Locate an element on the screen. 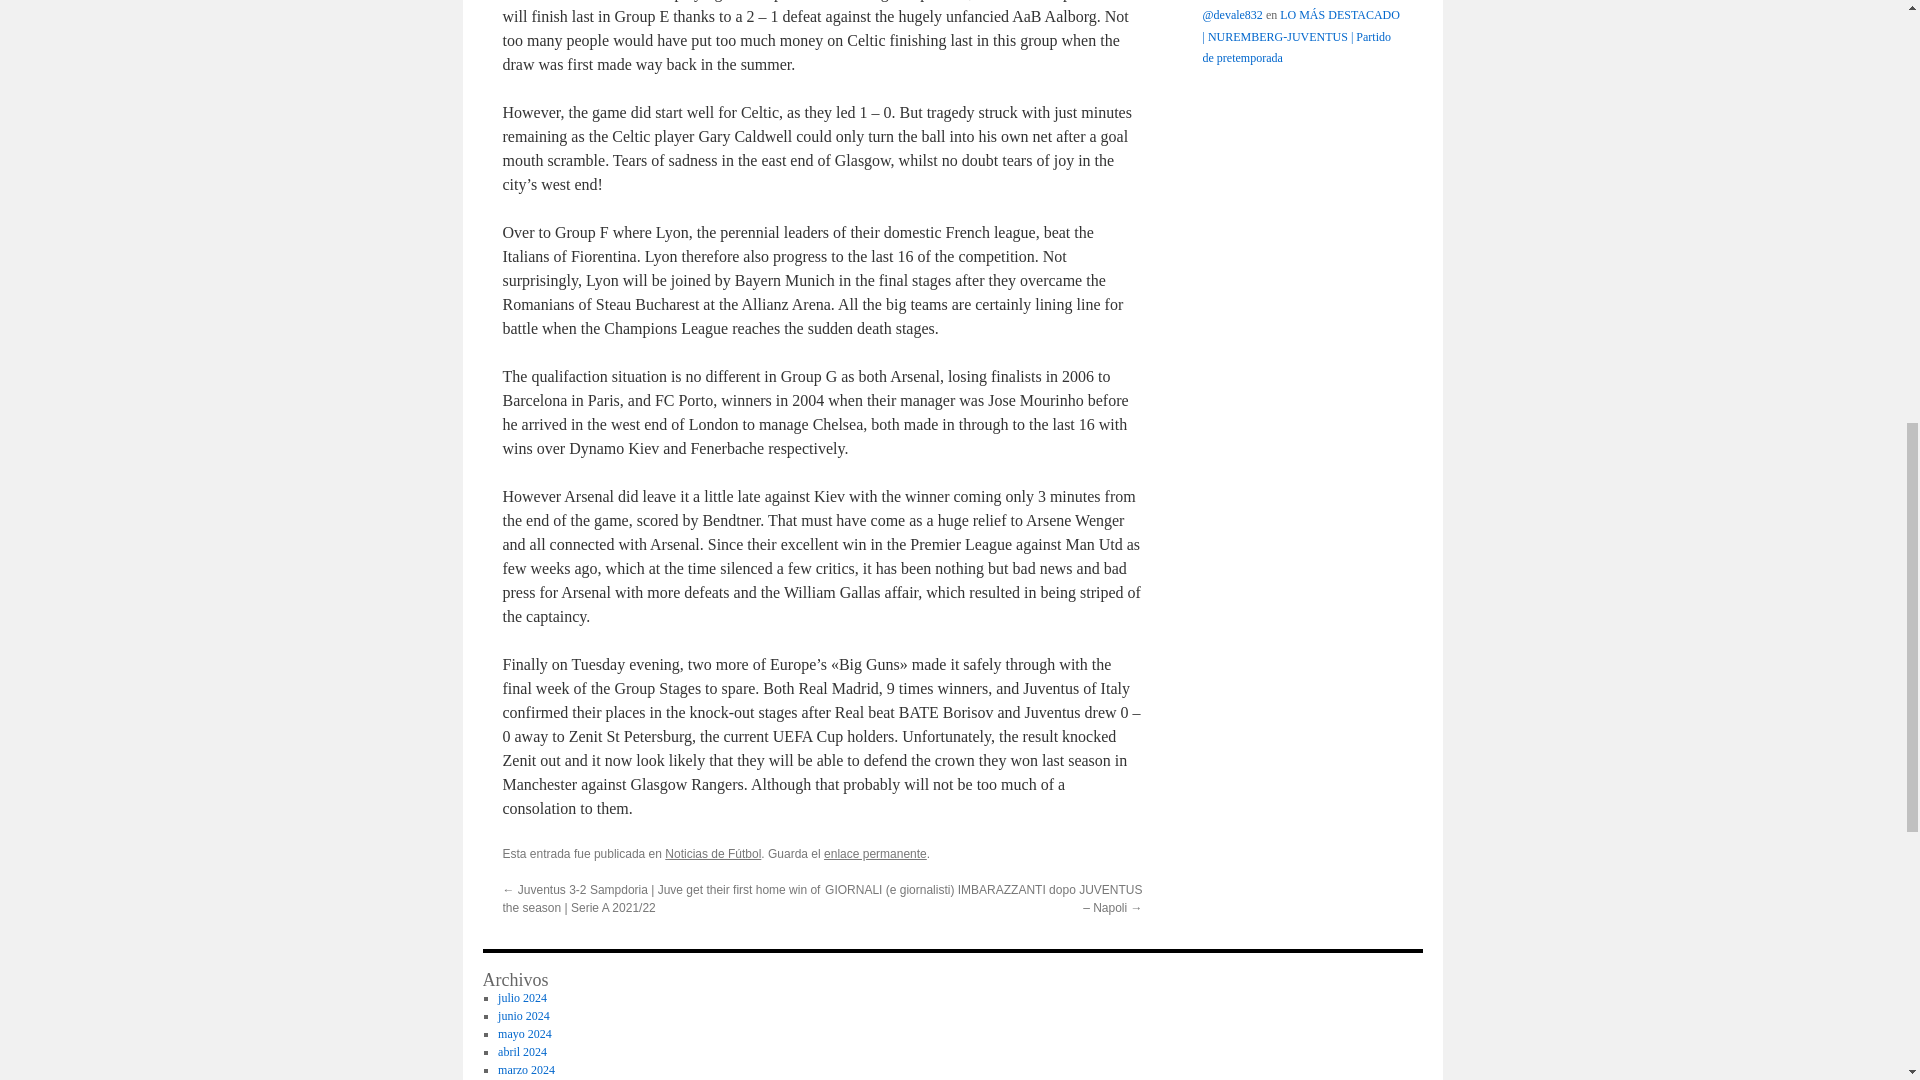  abril 2024 is located at coordinates (522, 1052).